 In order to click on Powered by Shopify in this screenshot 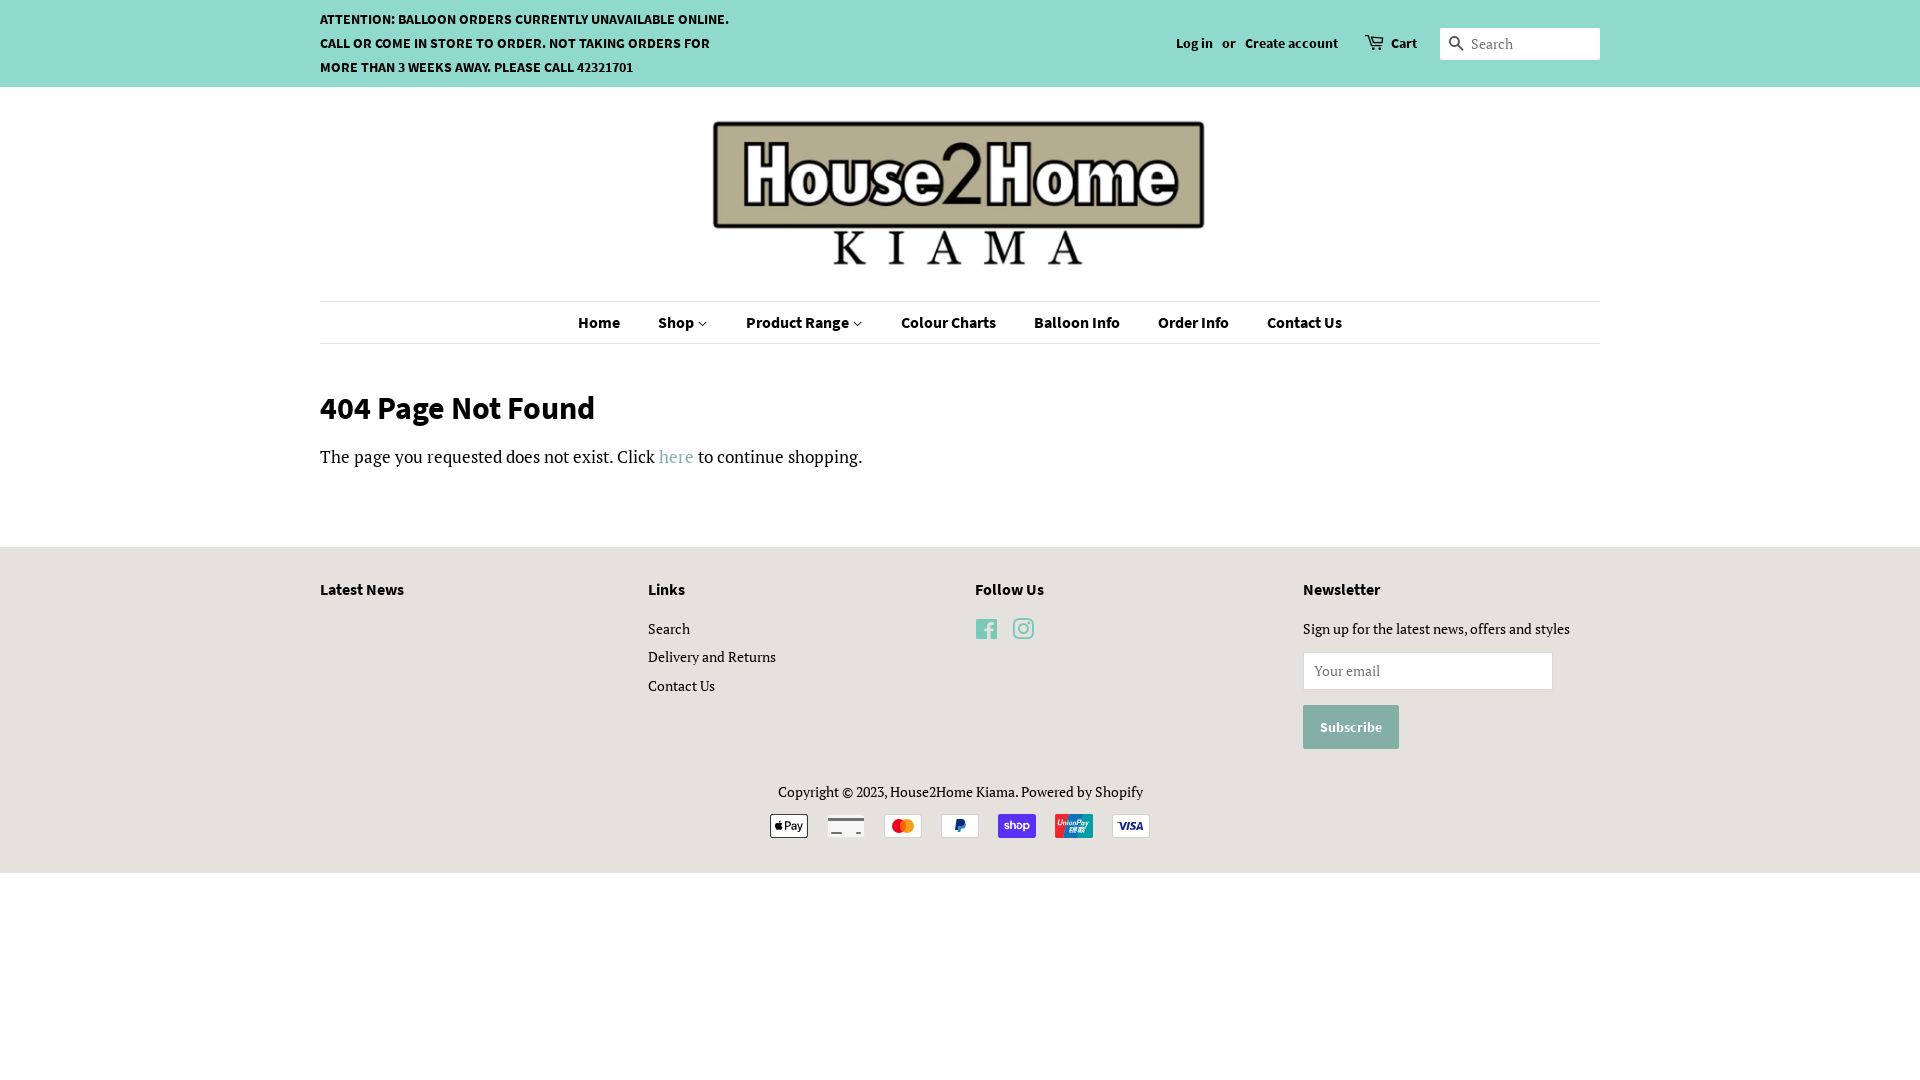, I will do `click(1081, 792)`.